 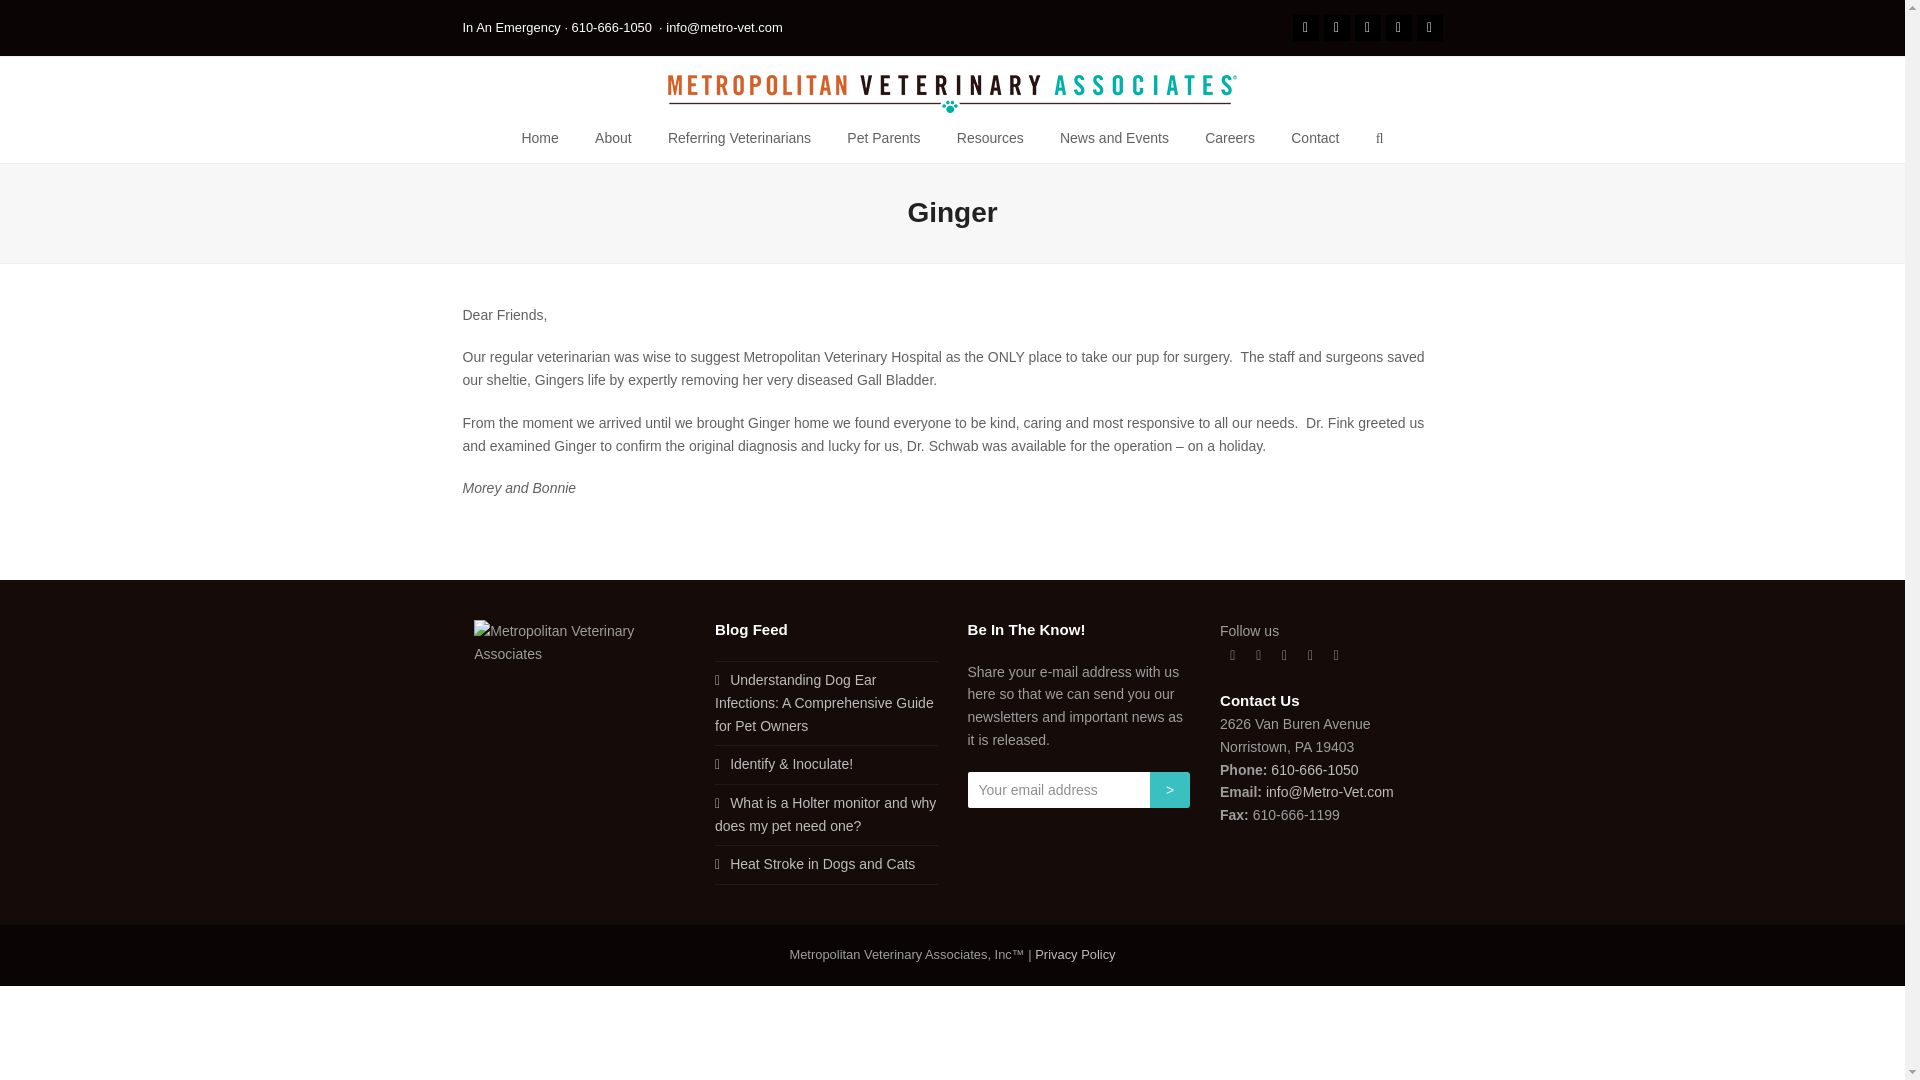 What do you see at coordinates (1284, 655) in the screenshot?
I see `Instagram` at bounding box center [1284, 655].